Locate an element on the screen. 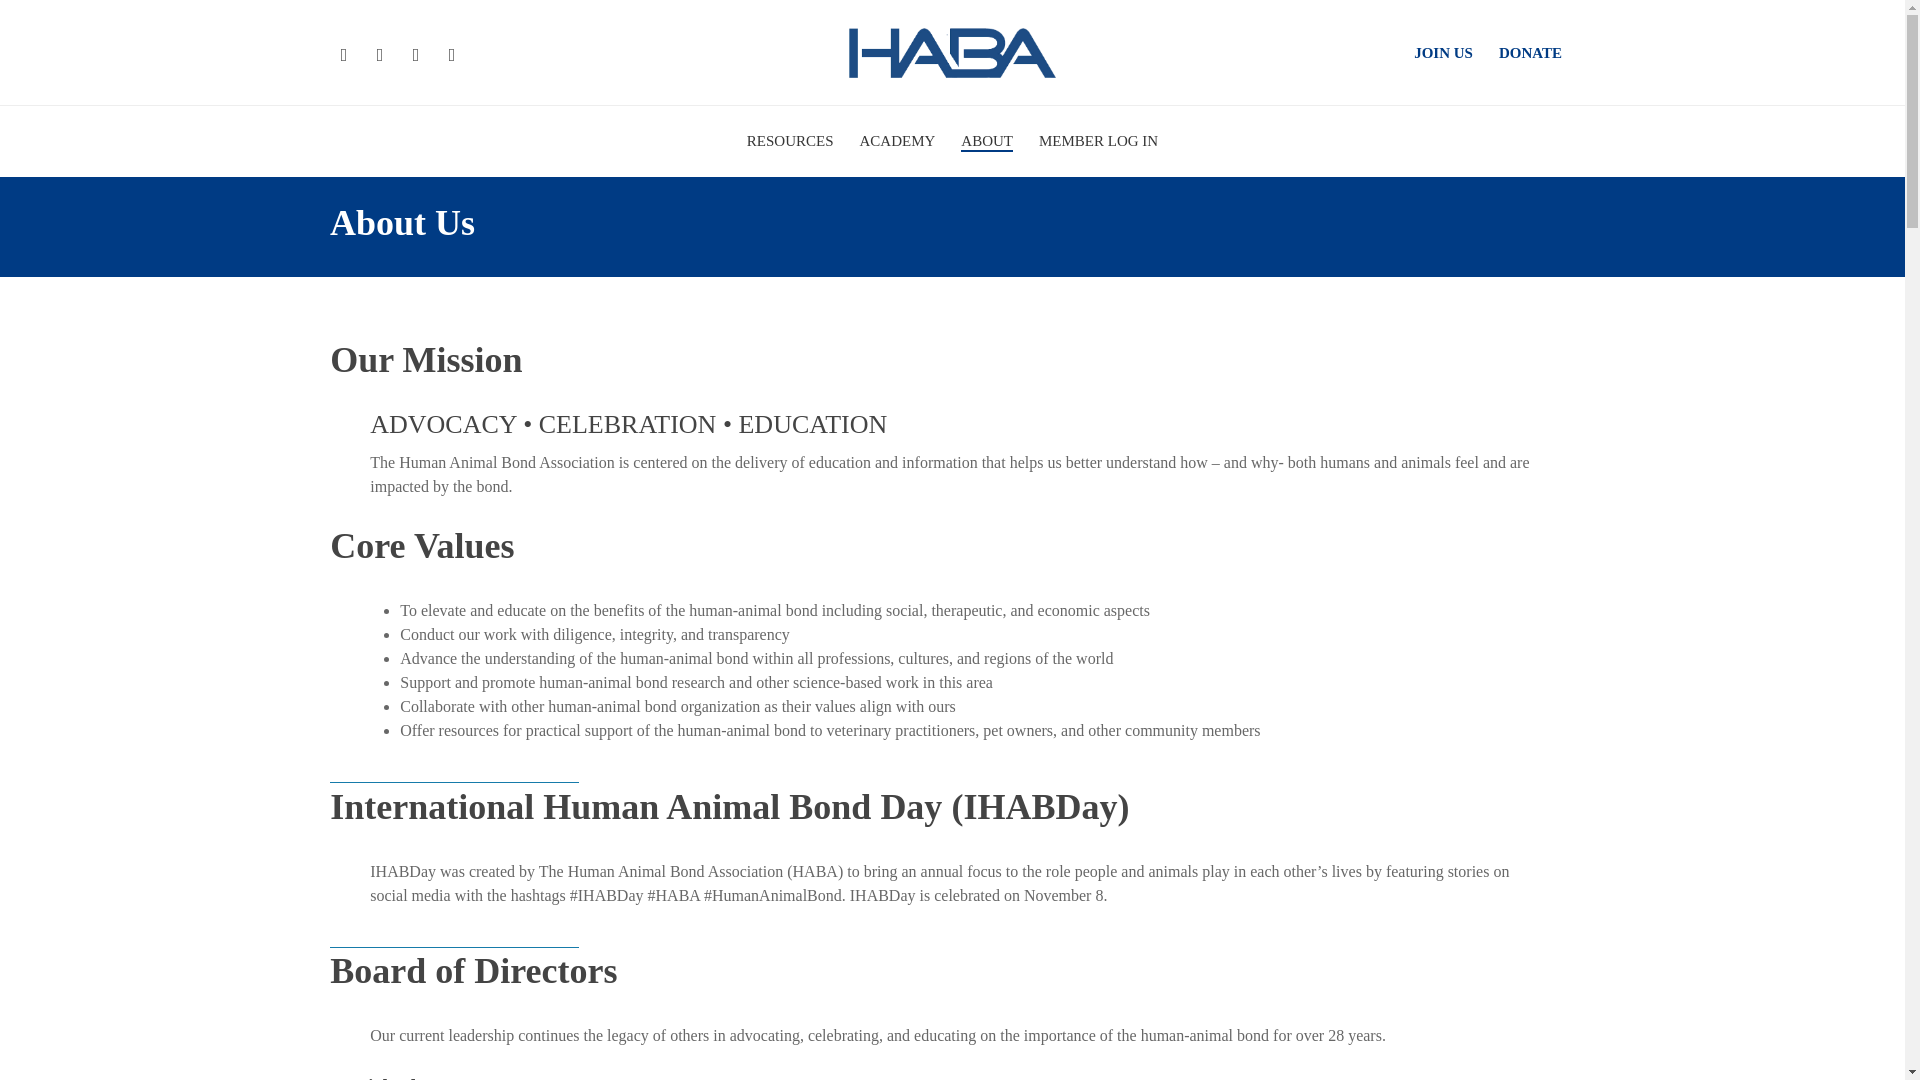 This screenshot has width=1920, height=1080. DONATE is located at coordinates (1530, 53).